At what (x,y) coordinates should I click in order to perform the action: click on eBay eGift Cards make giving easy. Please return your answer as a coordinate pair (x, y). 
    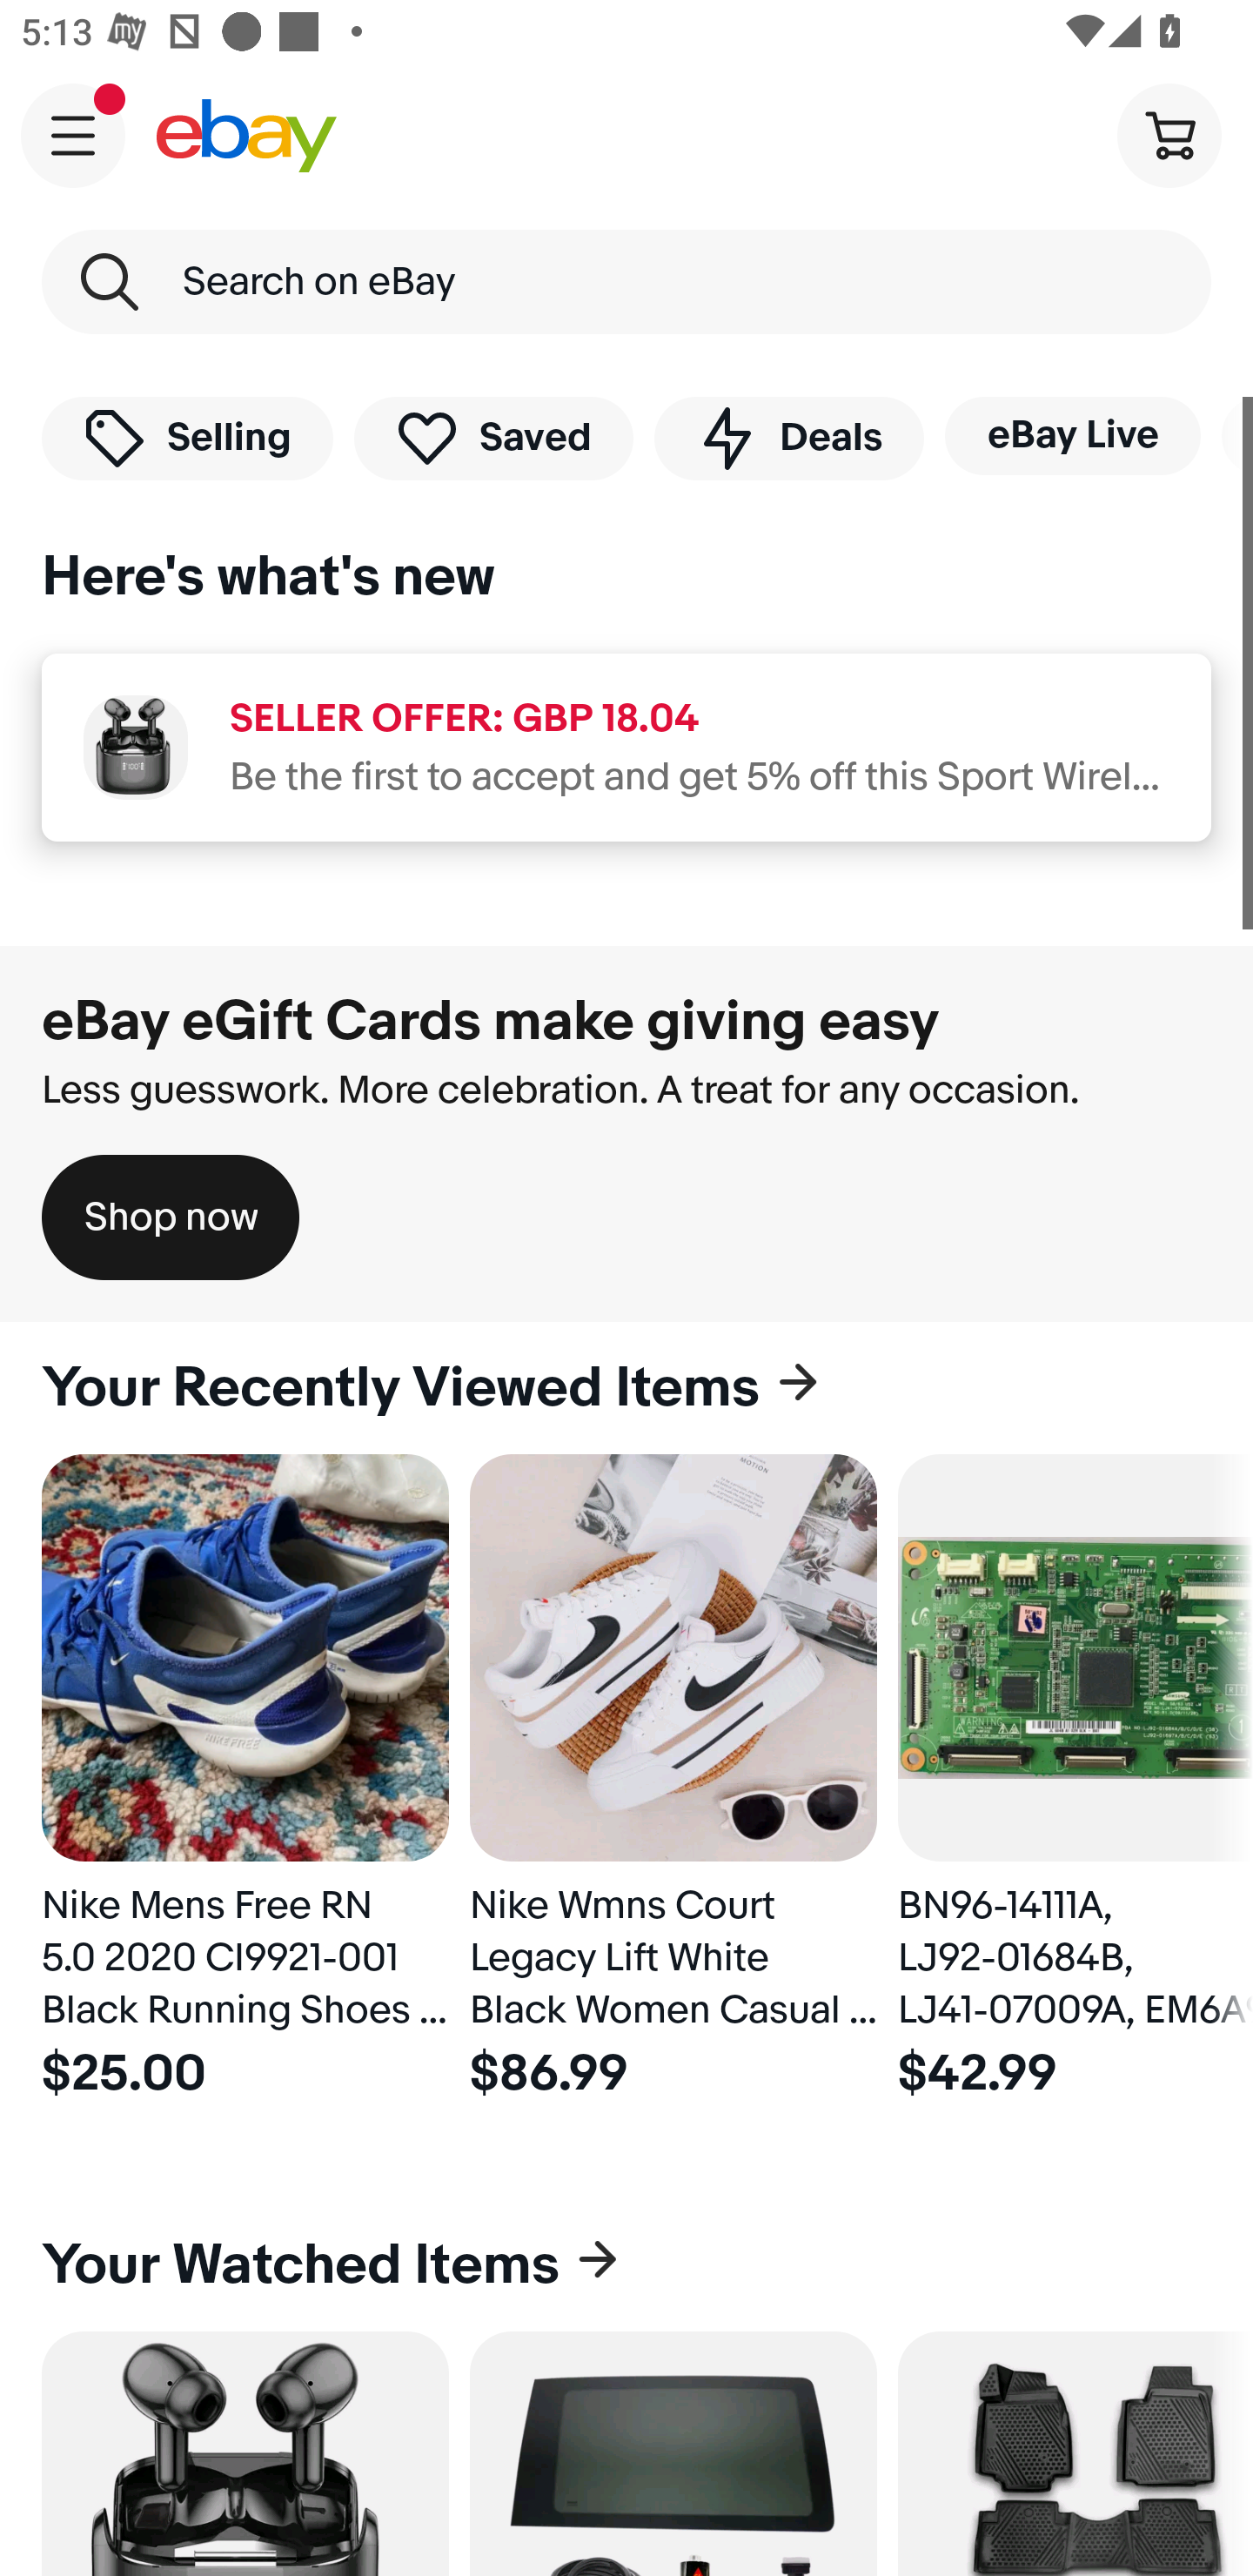
    Looking at the image, I should click on (491, 1021).